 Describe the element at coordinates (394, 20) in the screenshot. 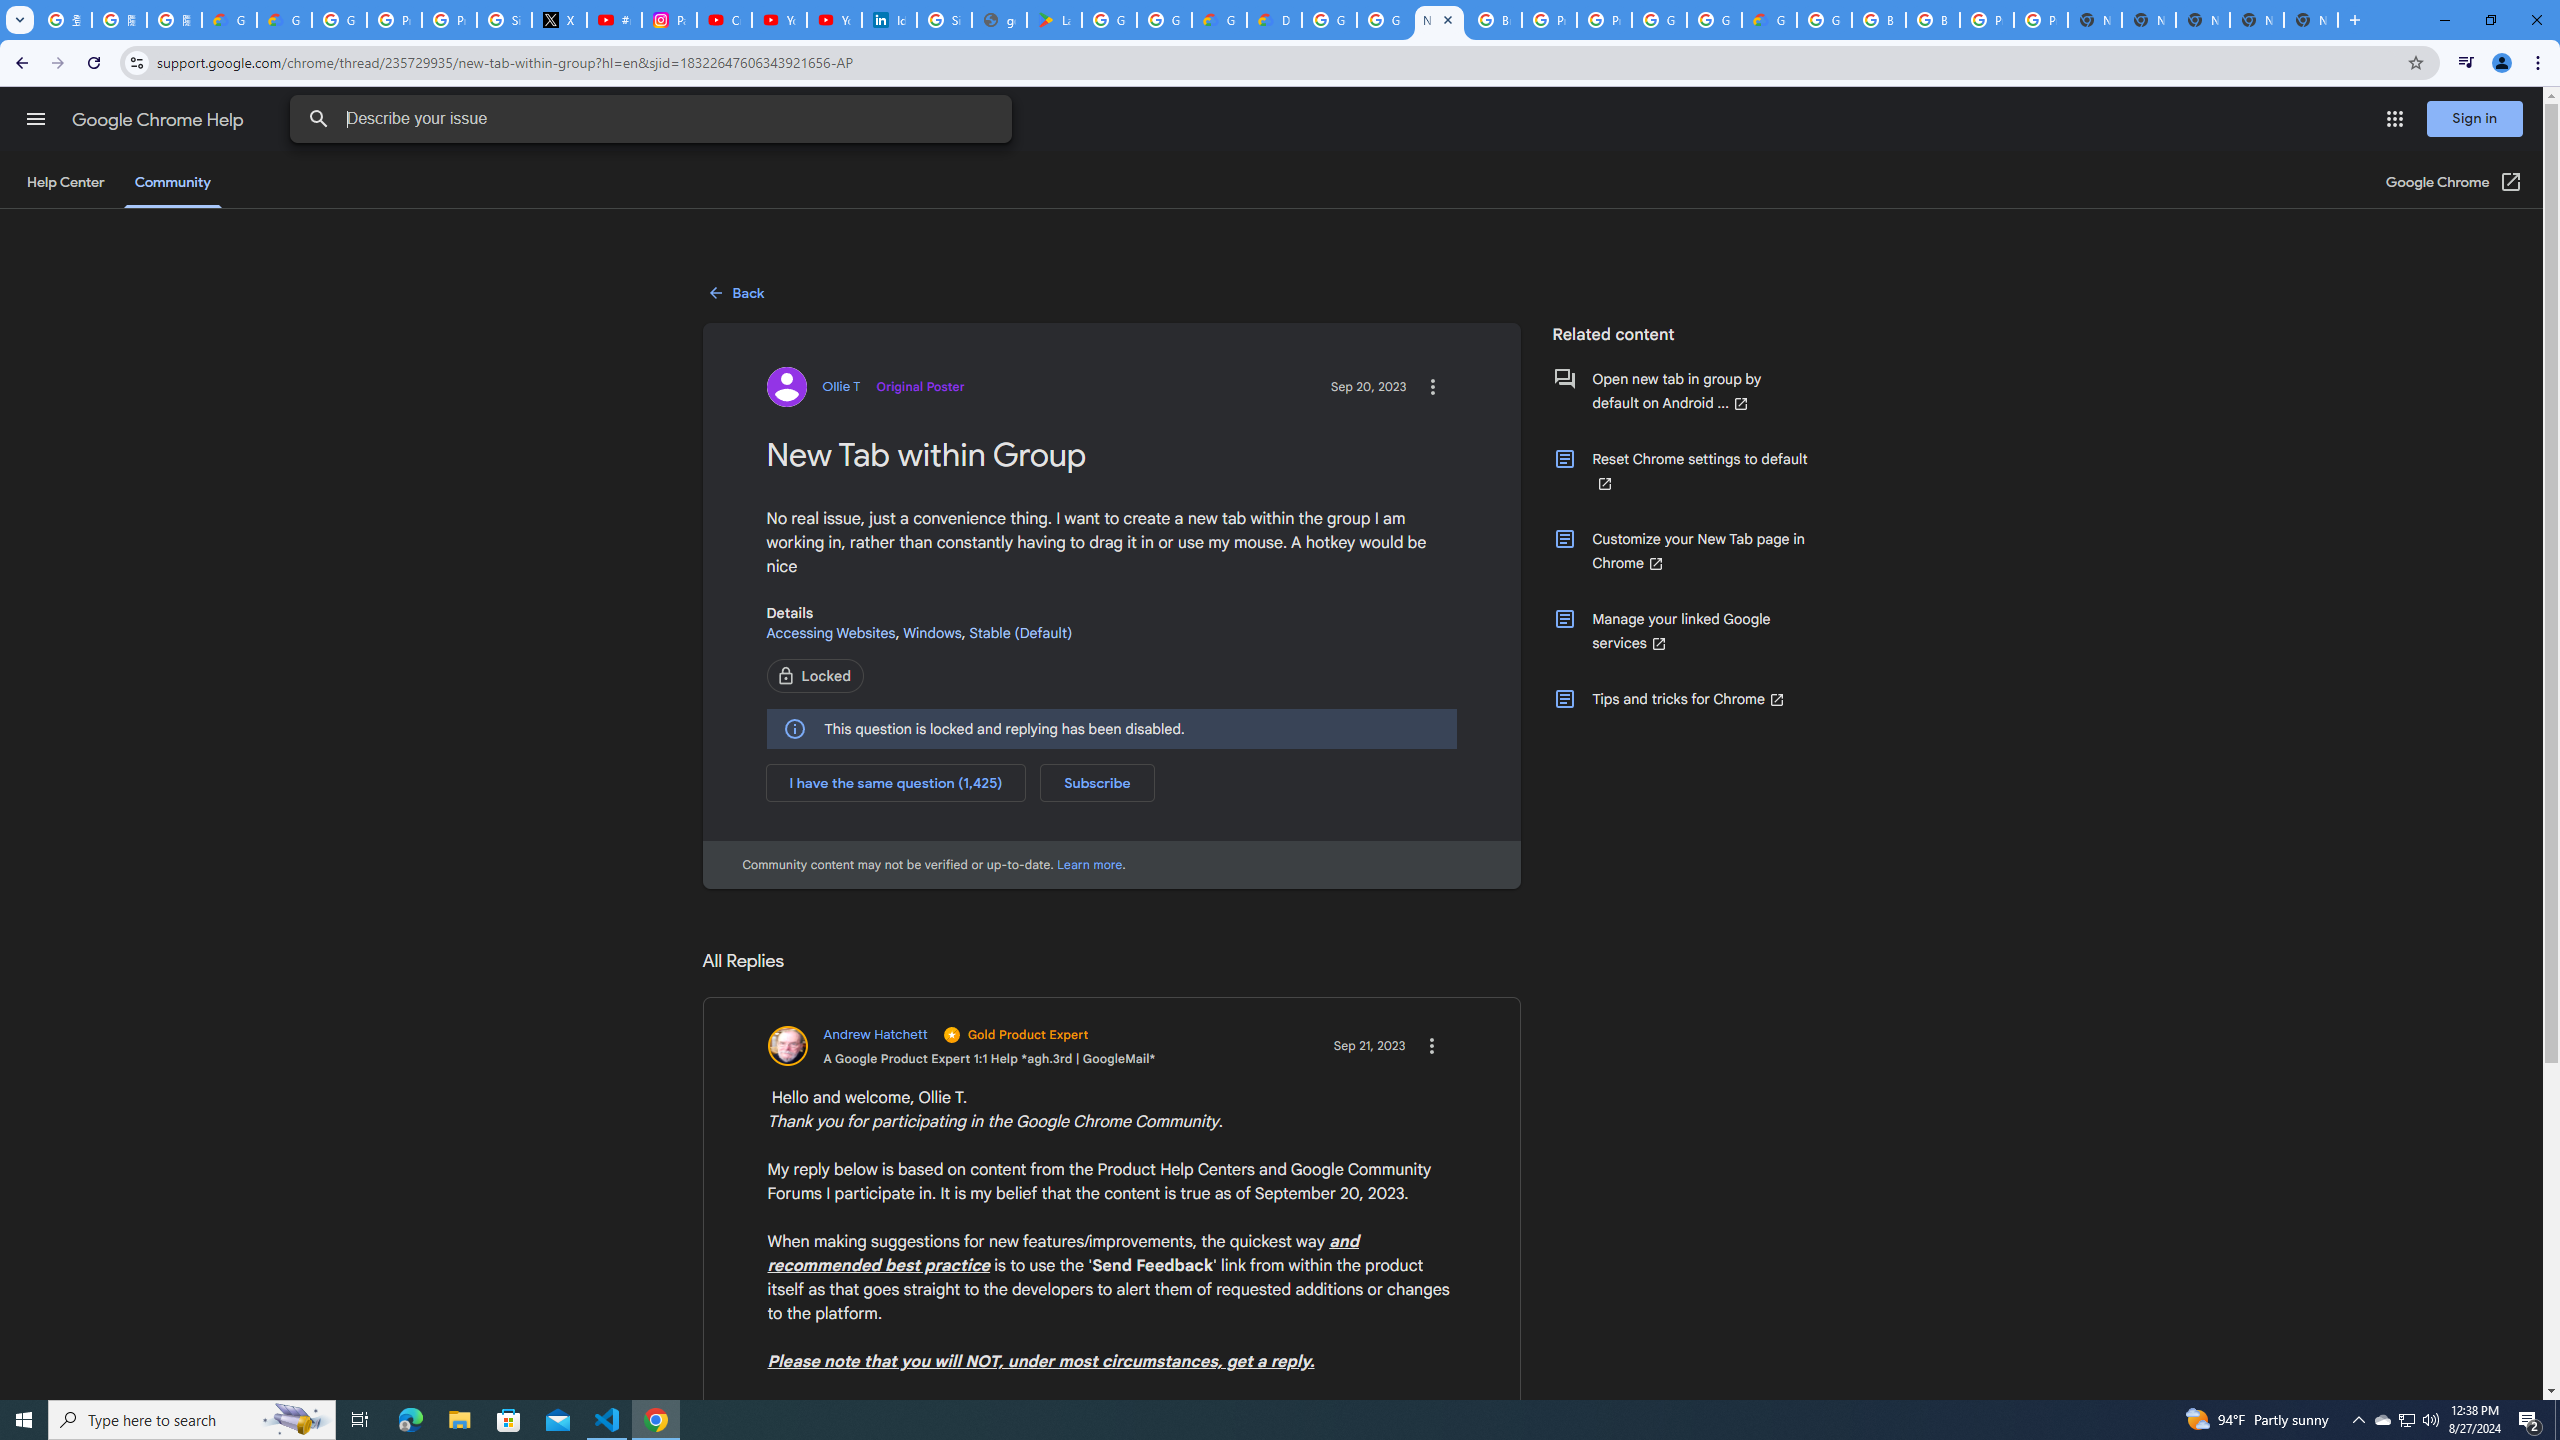

I see `Privacy Help Center - Policies Help` at that location.